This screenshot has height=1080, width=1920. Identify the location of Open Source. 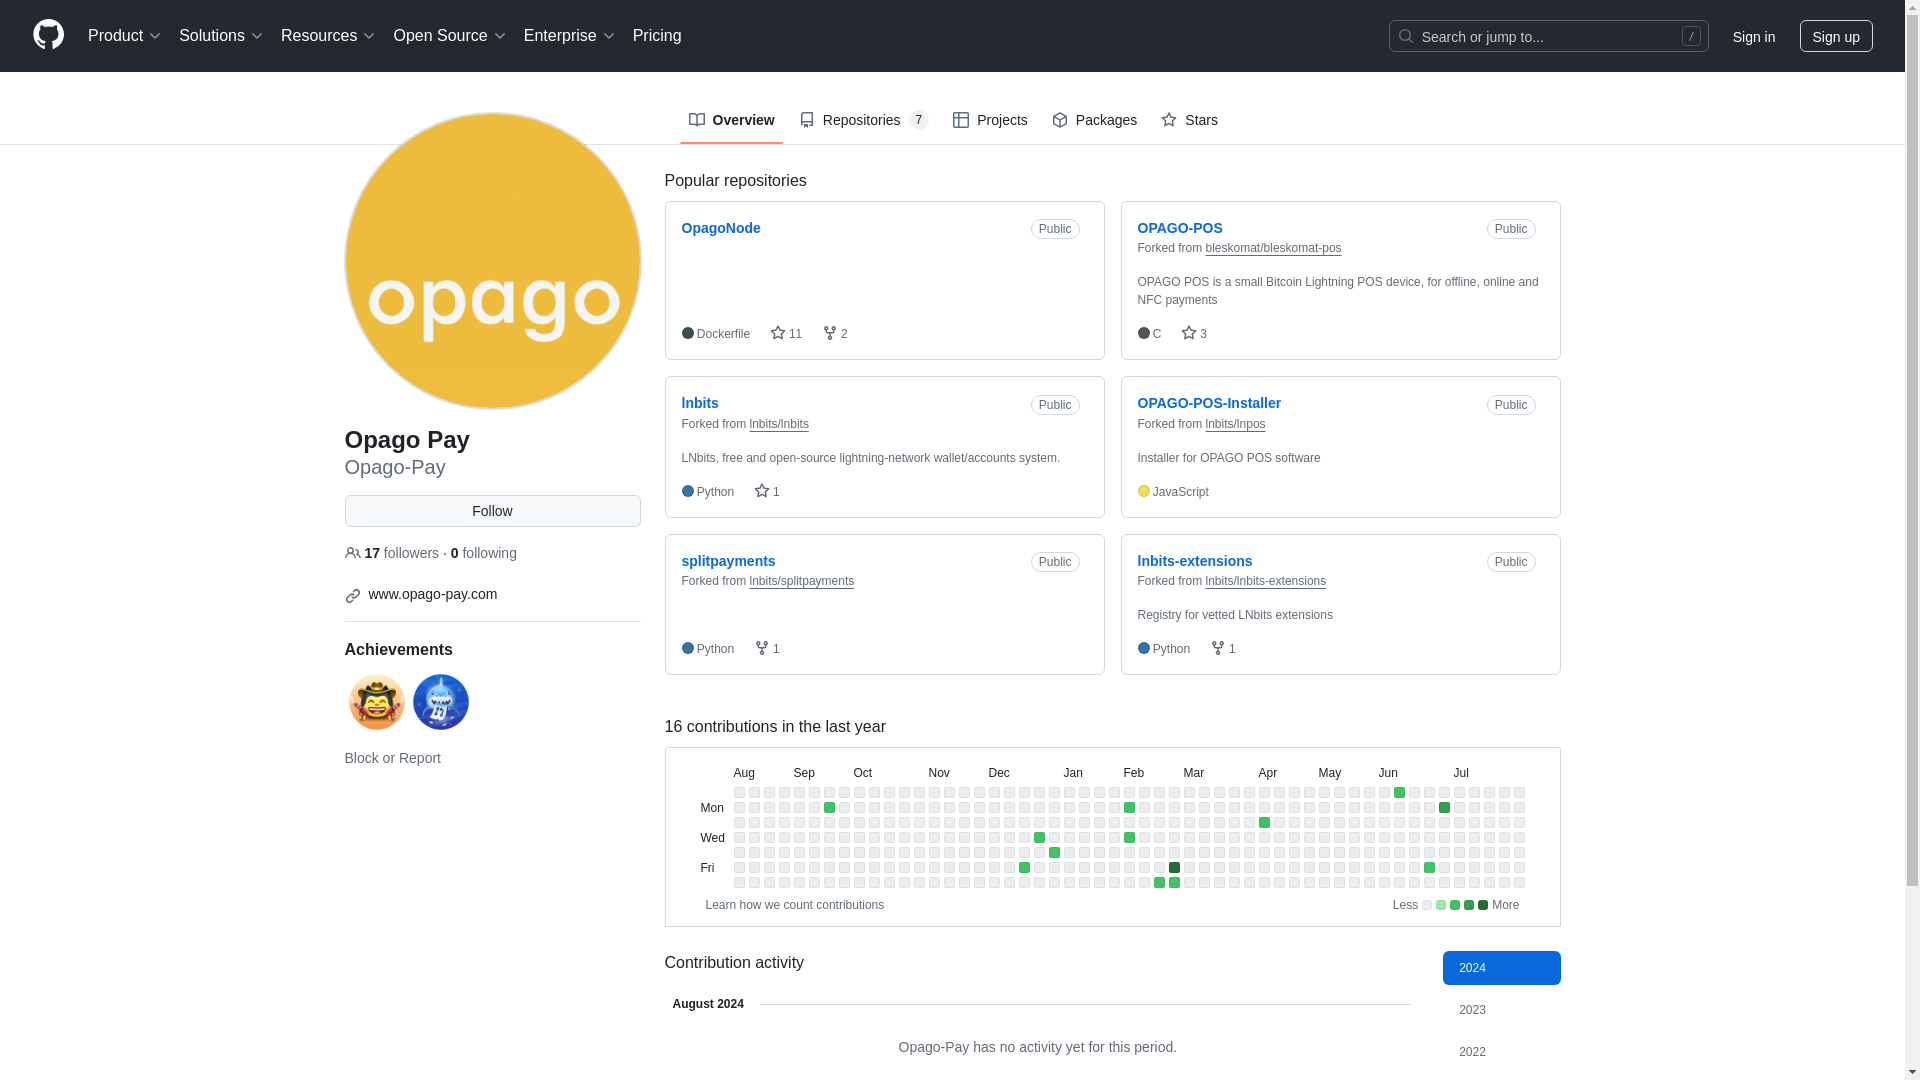
(450, 36).